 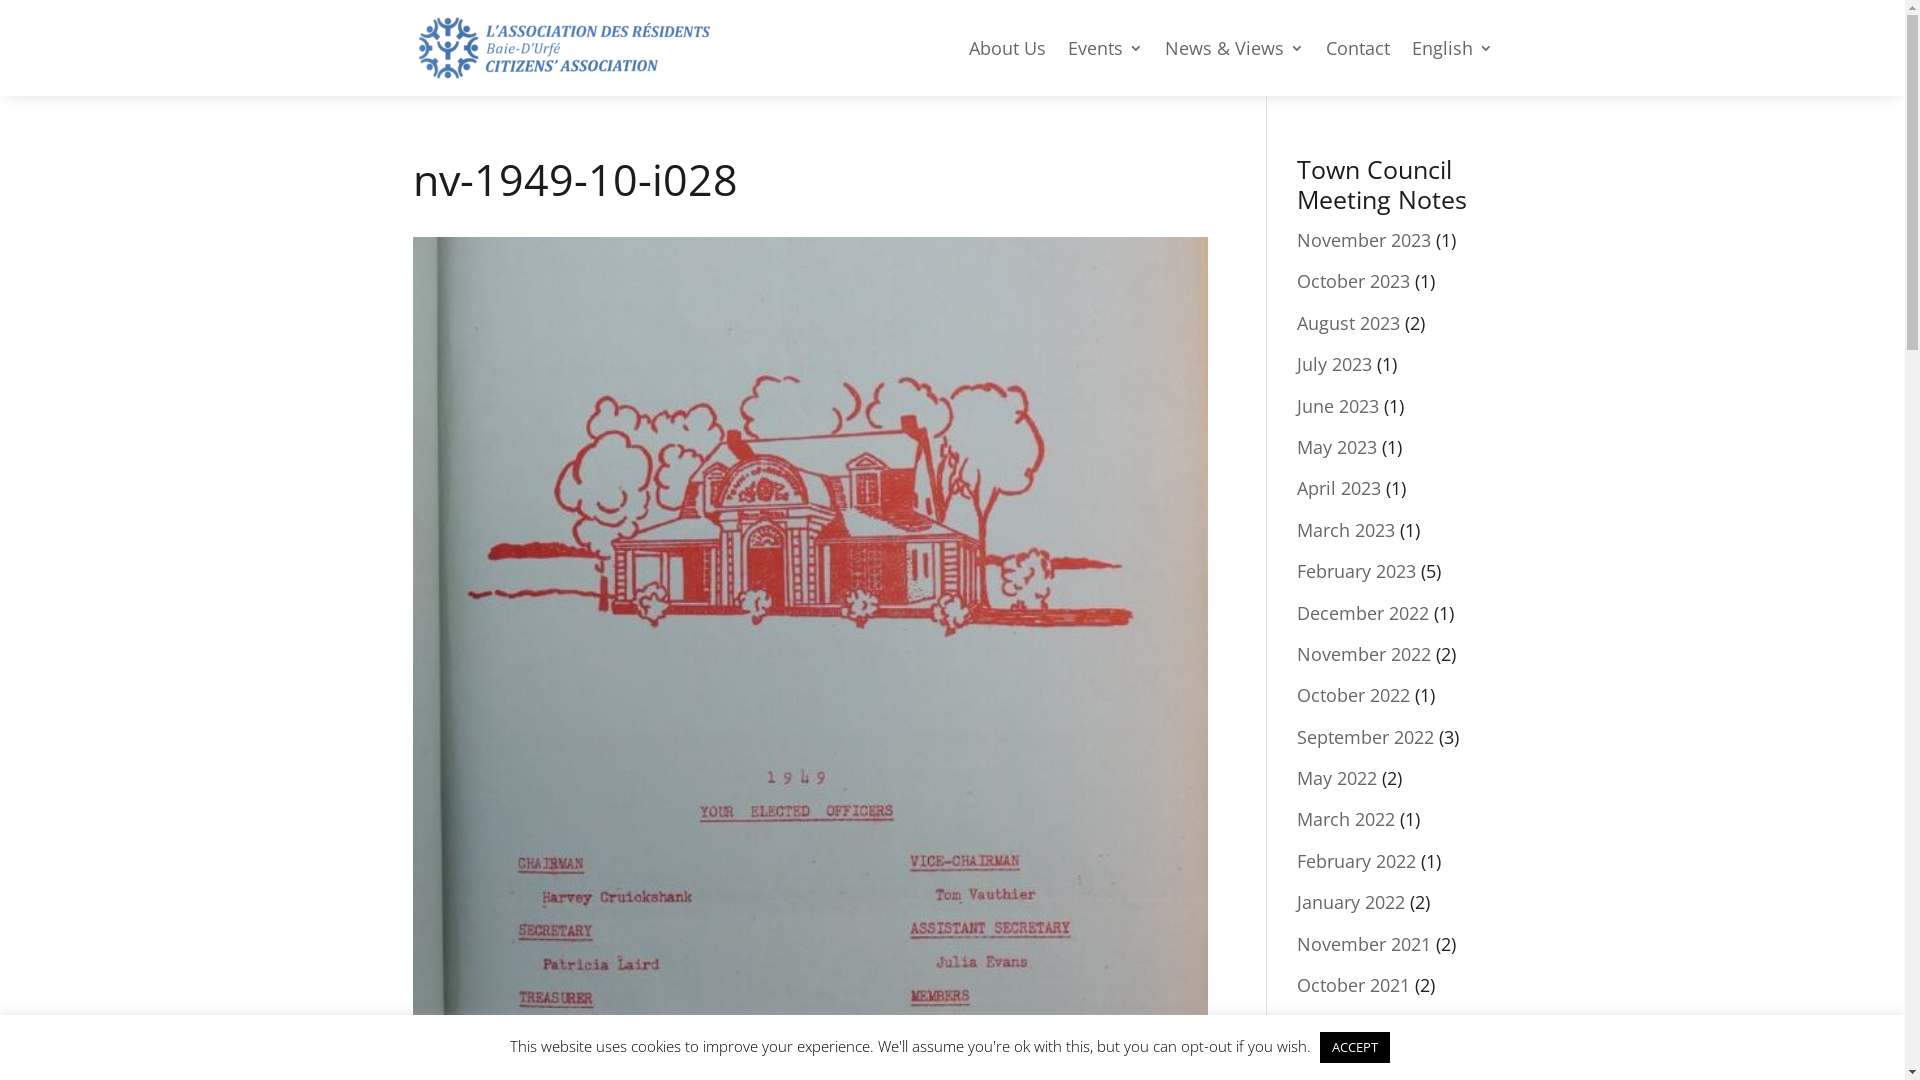 What do you see at coordinates (1339, 488) in the screenshot?
I see `April 2023` at bounding box center [1339, 488].